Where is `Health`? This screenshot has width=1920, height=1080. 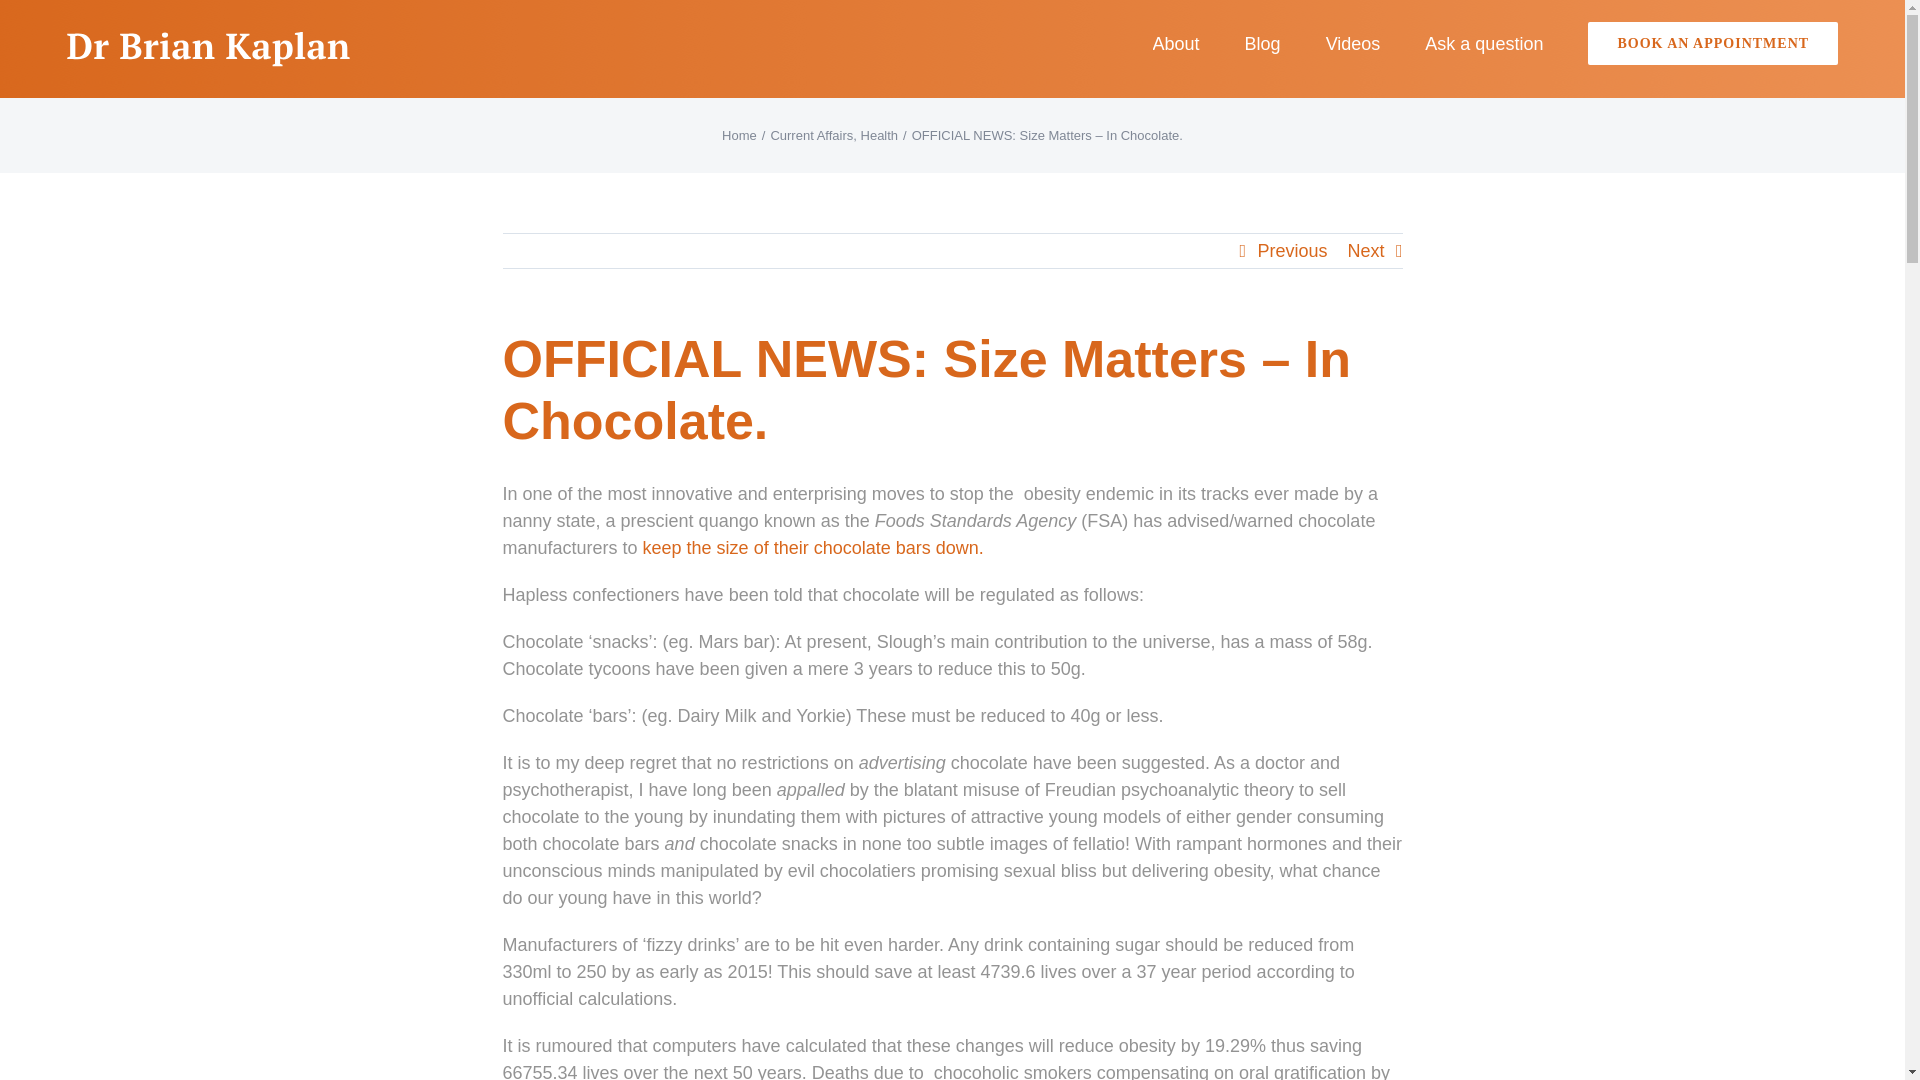 Health is located at coordinates (879, 135).